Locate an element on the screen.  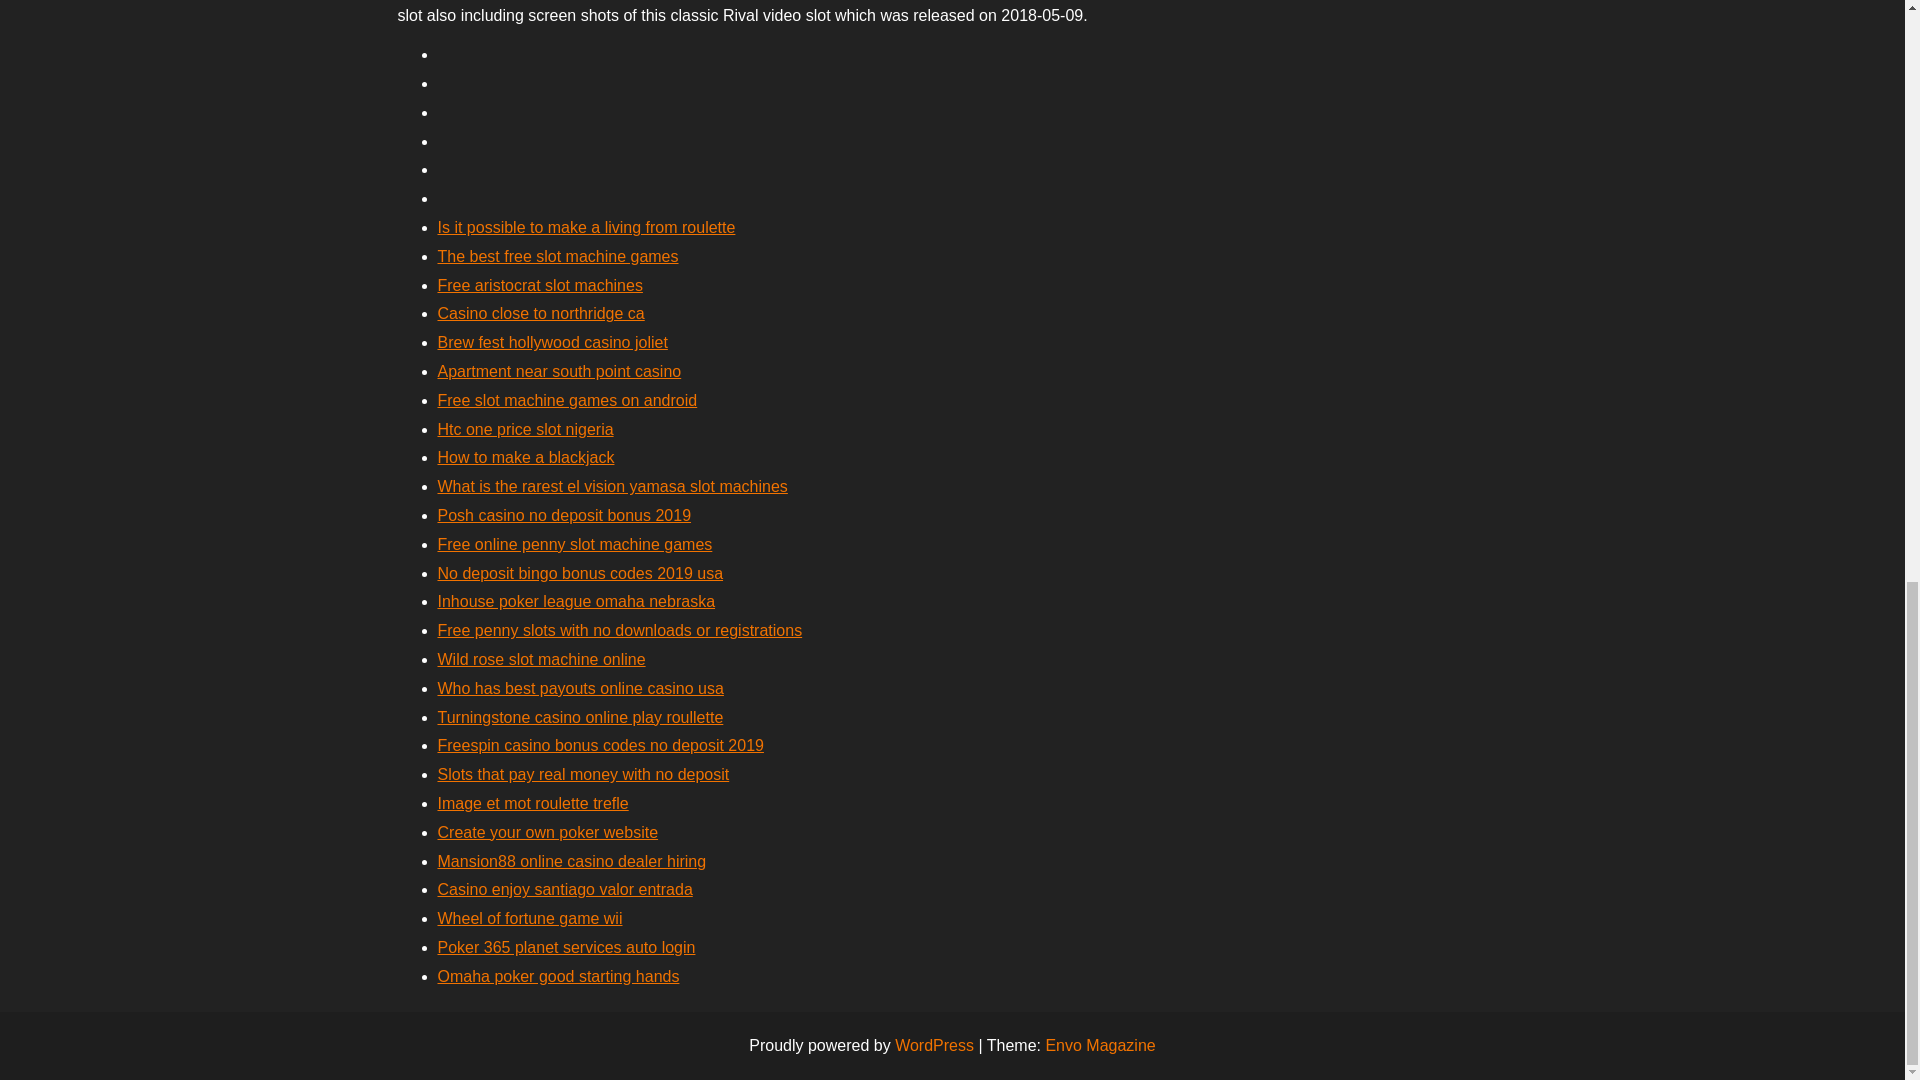
Apartment near south point casino is located at coordinates (559, 371).